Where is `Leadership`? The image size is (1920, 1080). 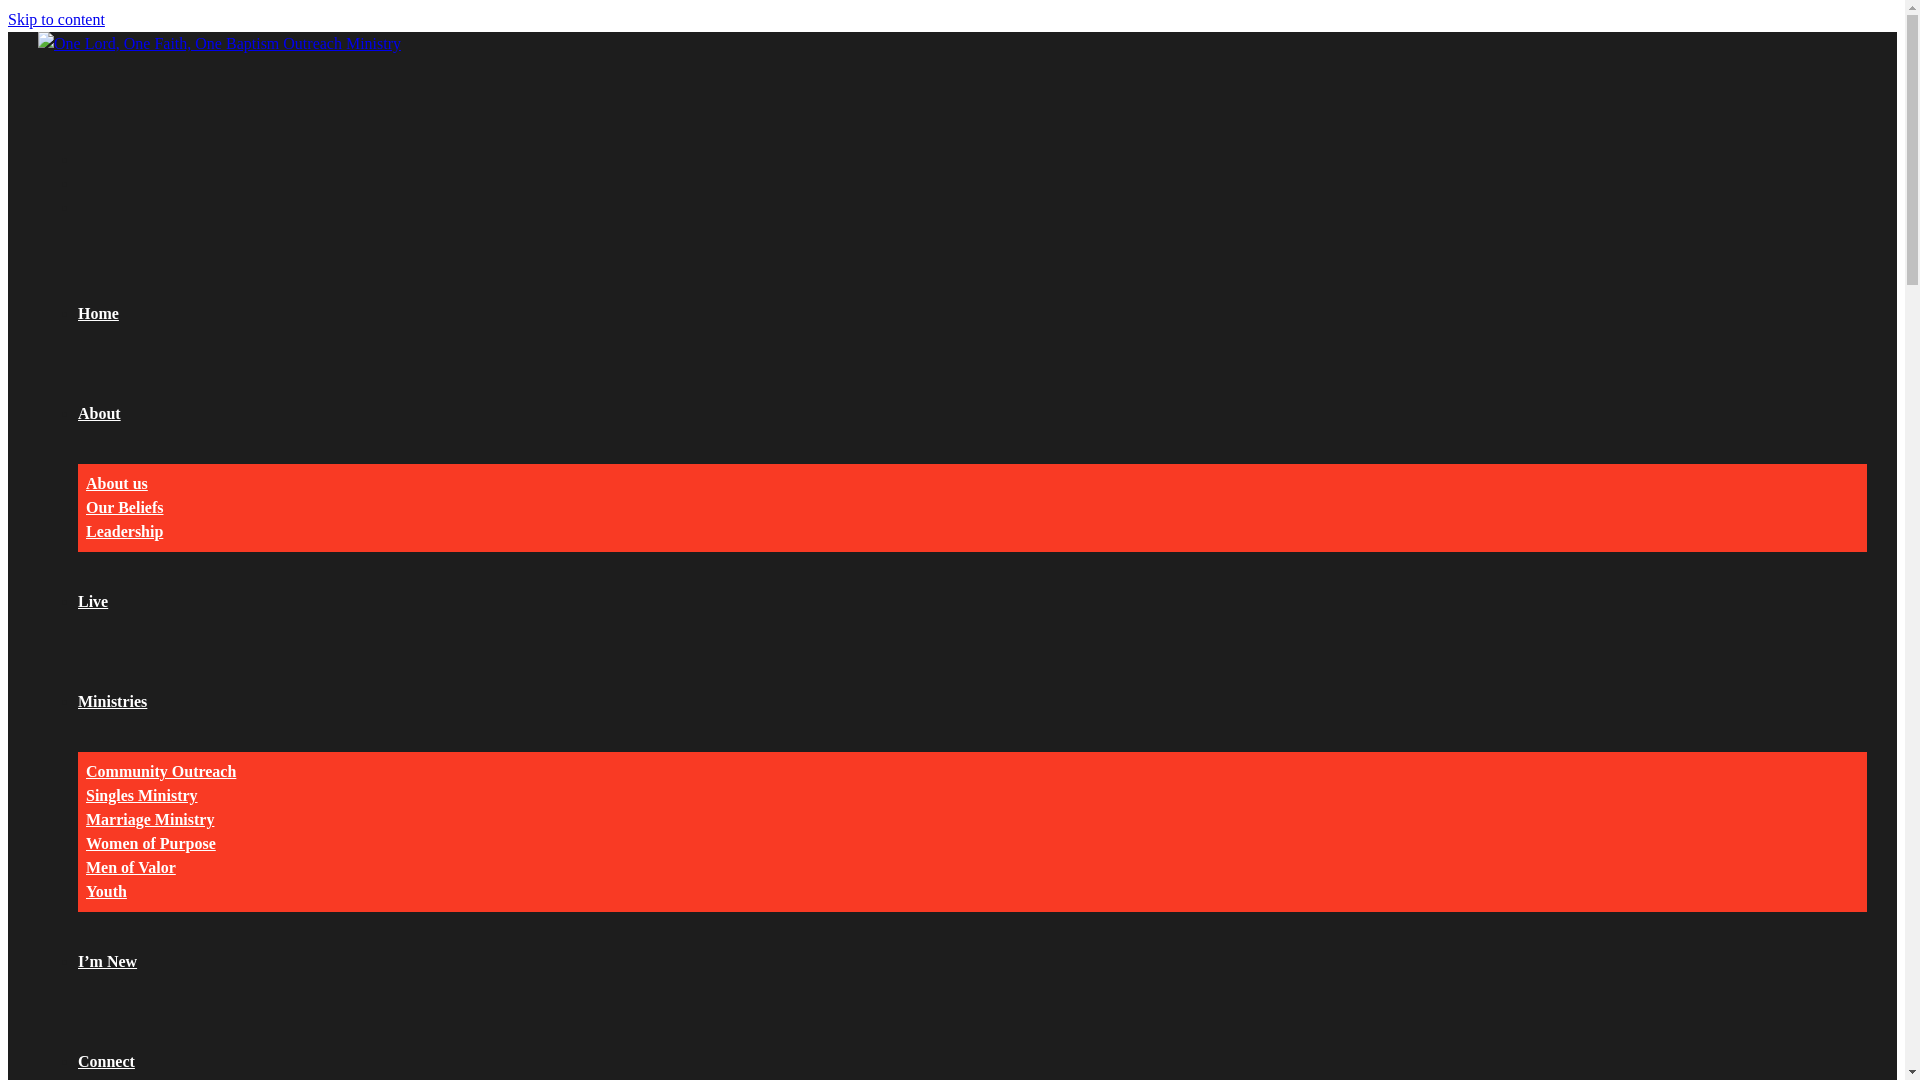 Leadership is located at coordinates (124, 532).